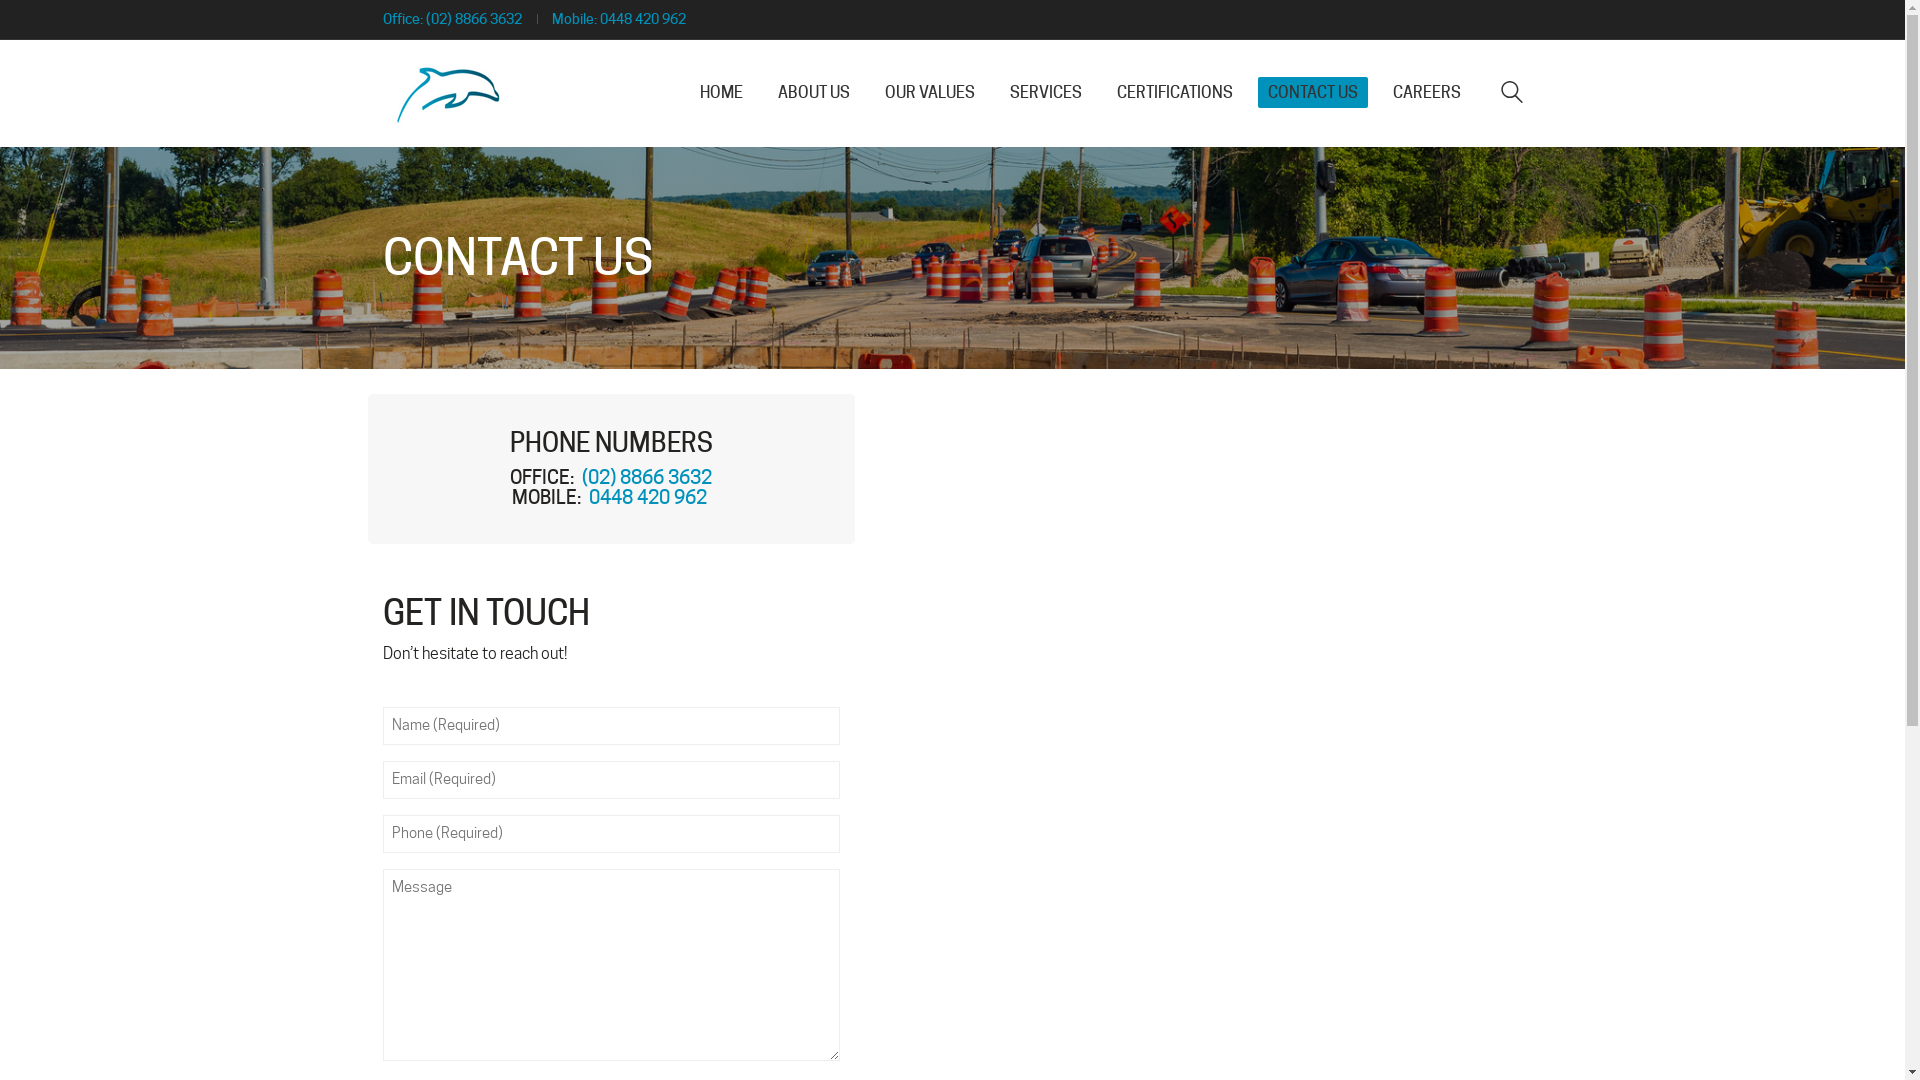 This screenshot has width=1920, height=1080. I want to click on OUR VALUES, so click(928, 92).